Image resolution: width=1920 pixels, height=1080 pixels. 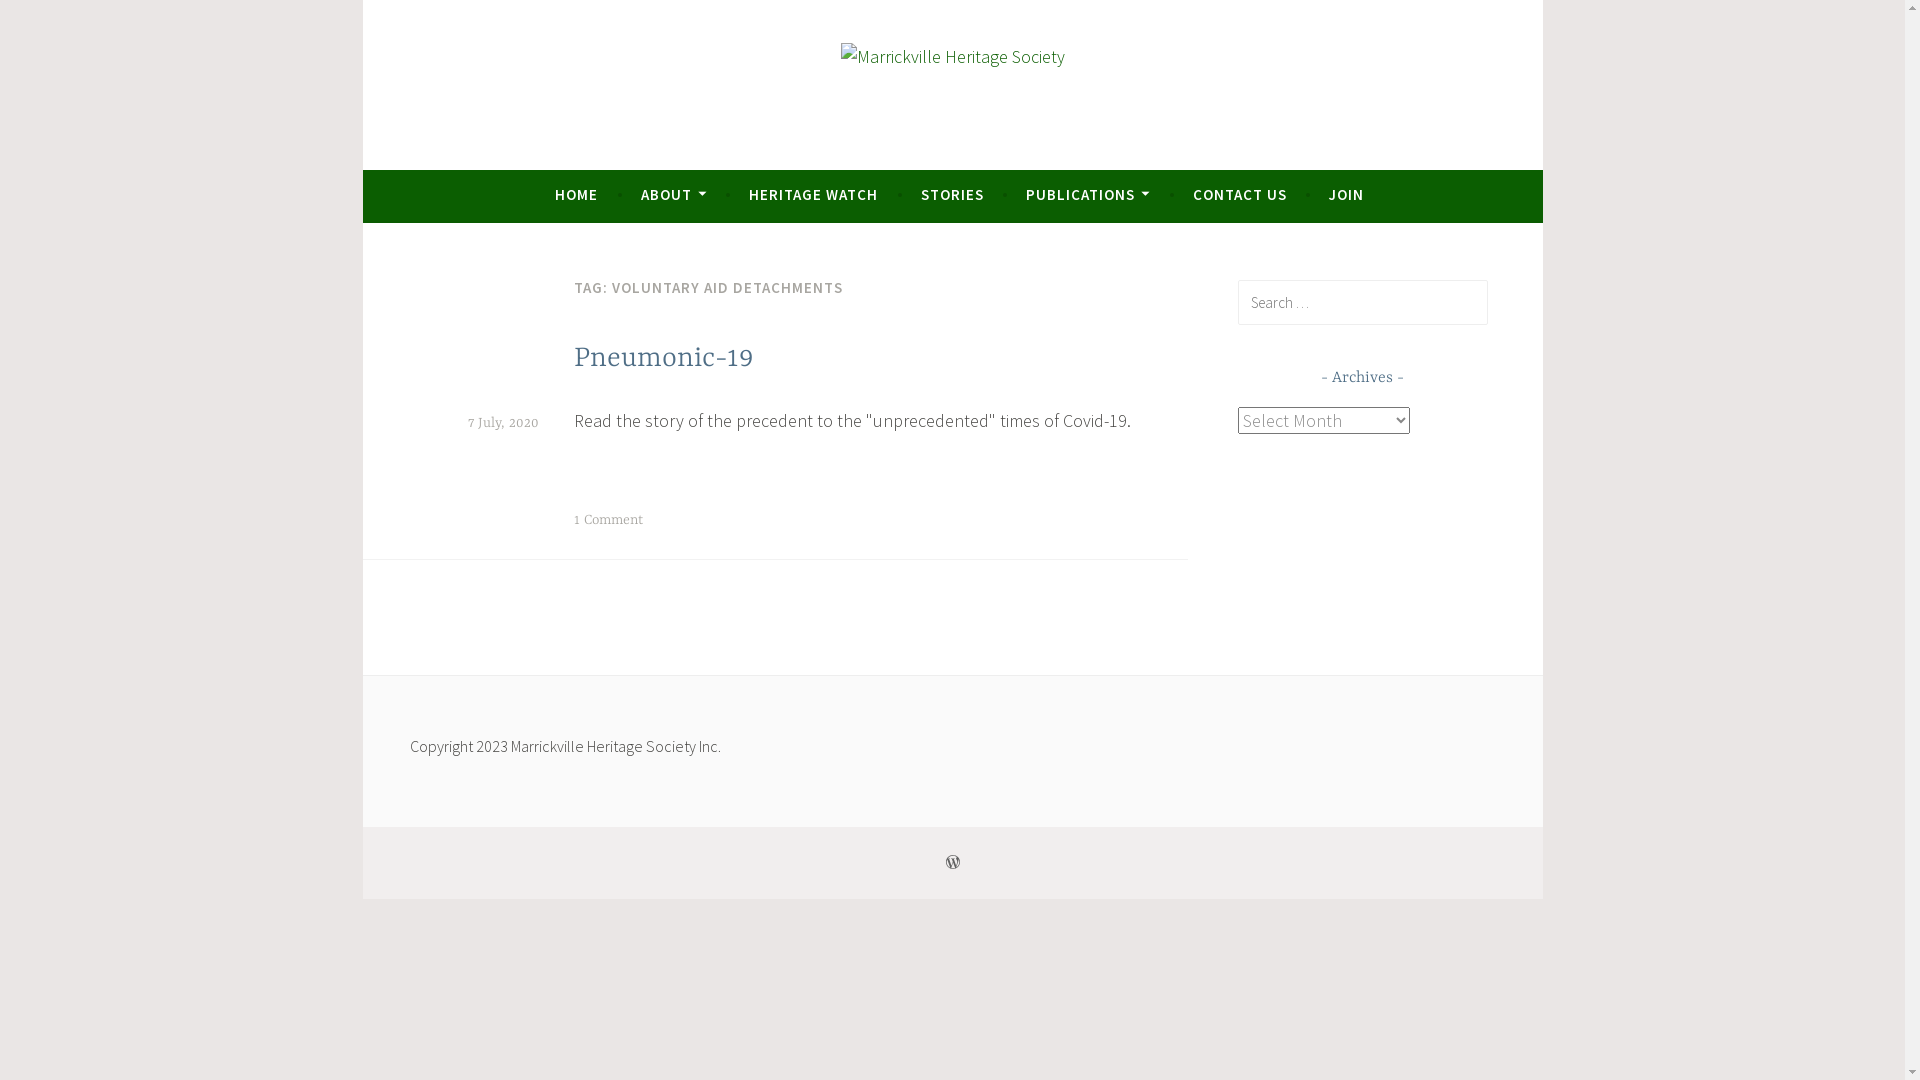 What do you see at coordinates (504, 423) in the screenshot?
I see `7 July, 2020` at bounding box center [504, 423].